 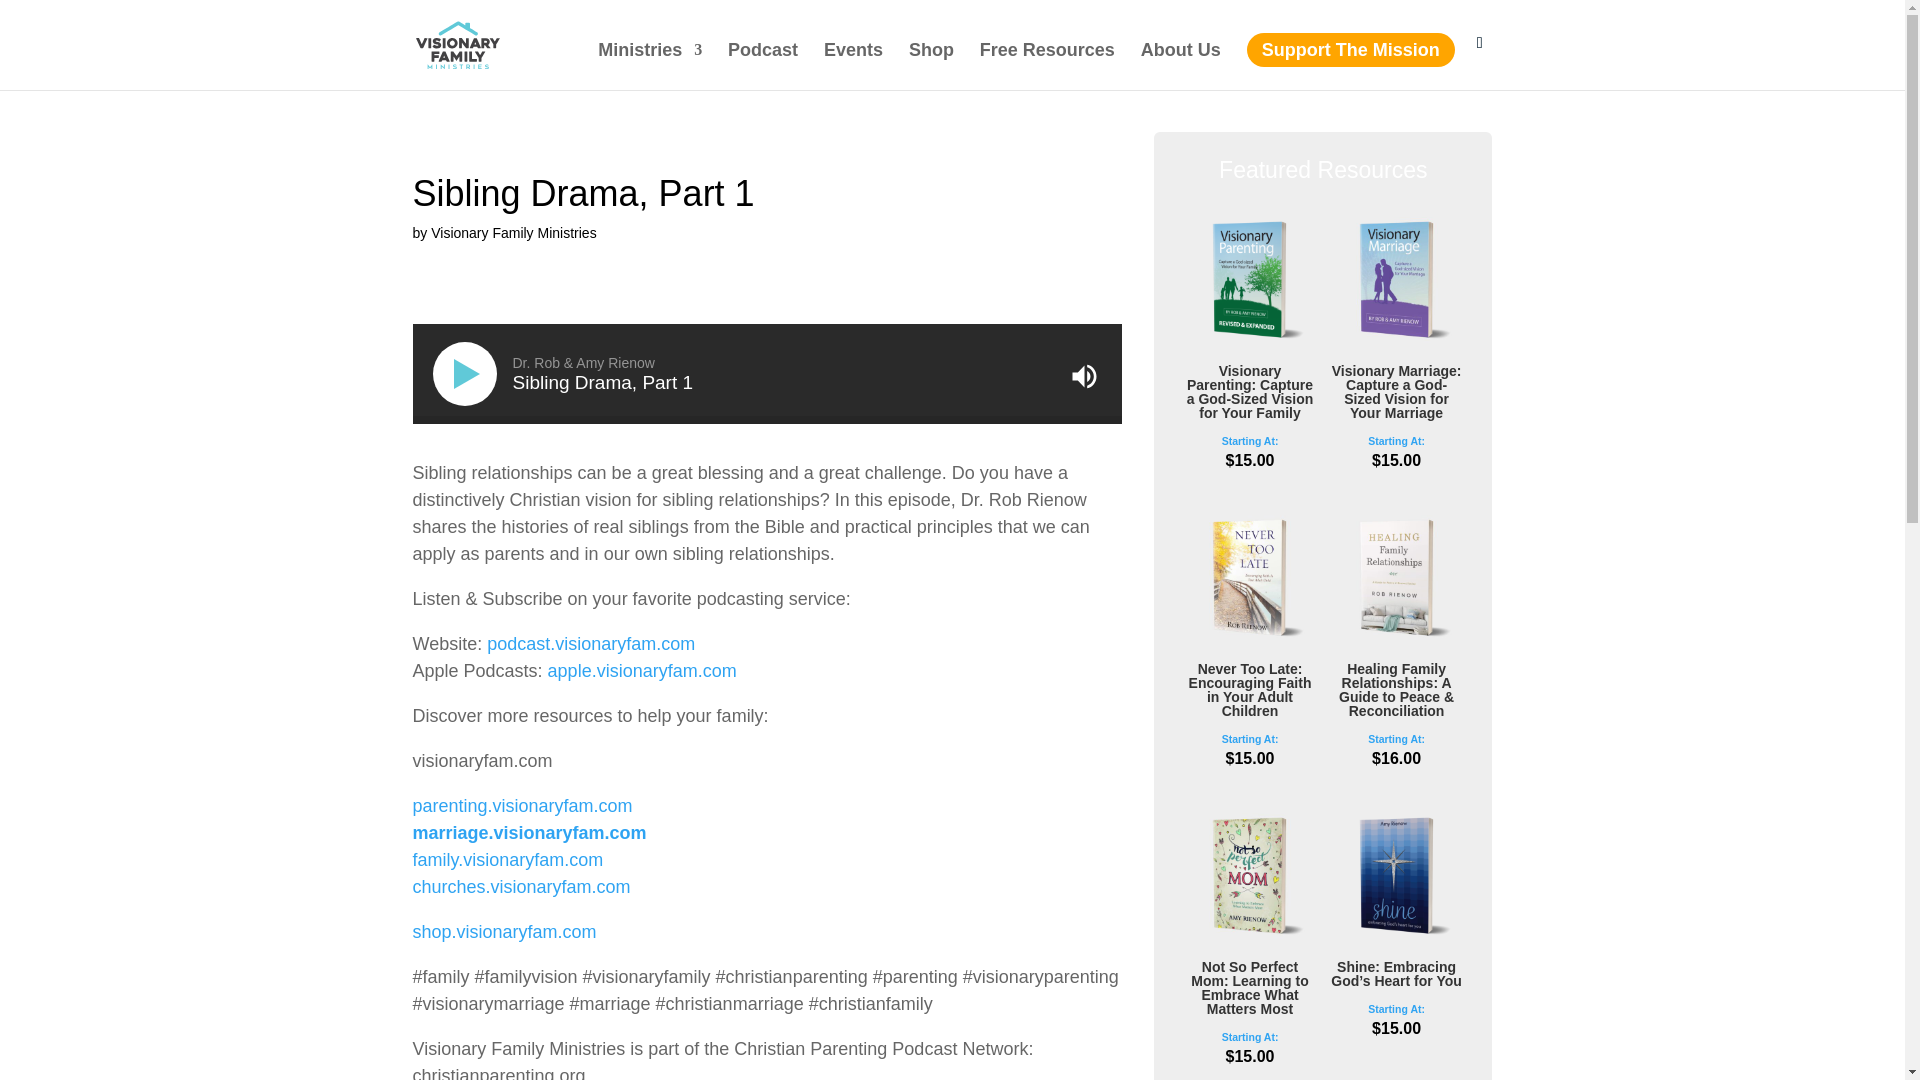 I want to click on Ministries, so click(x=650, y=66).